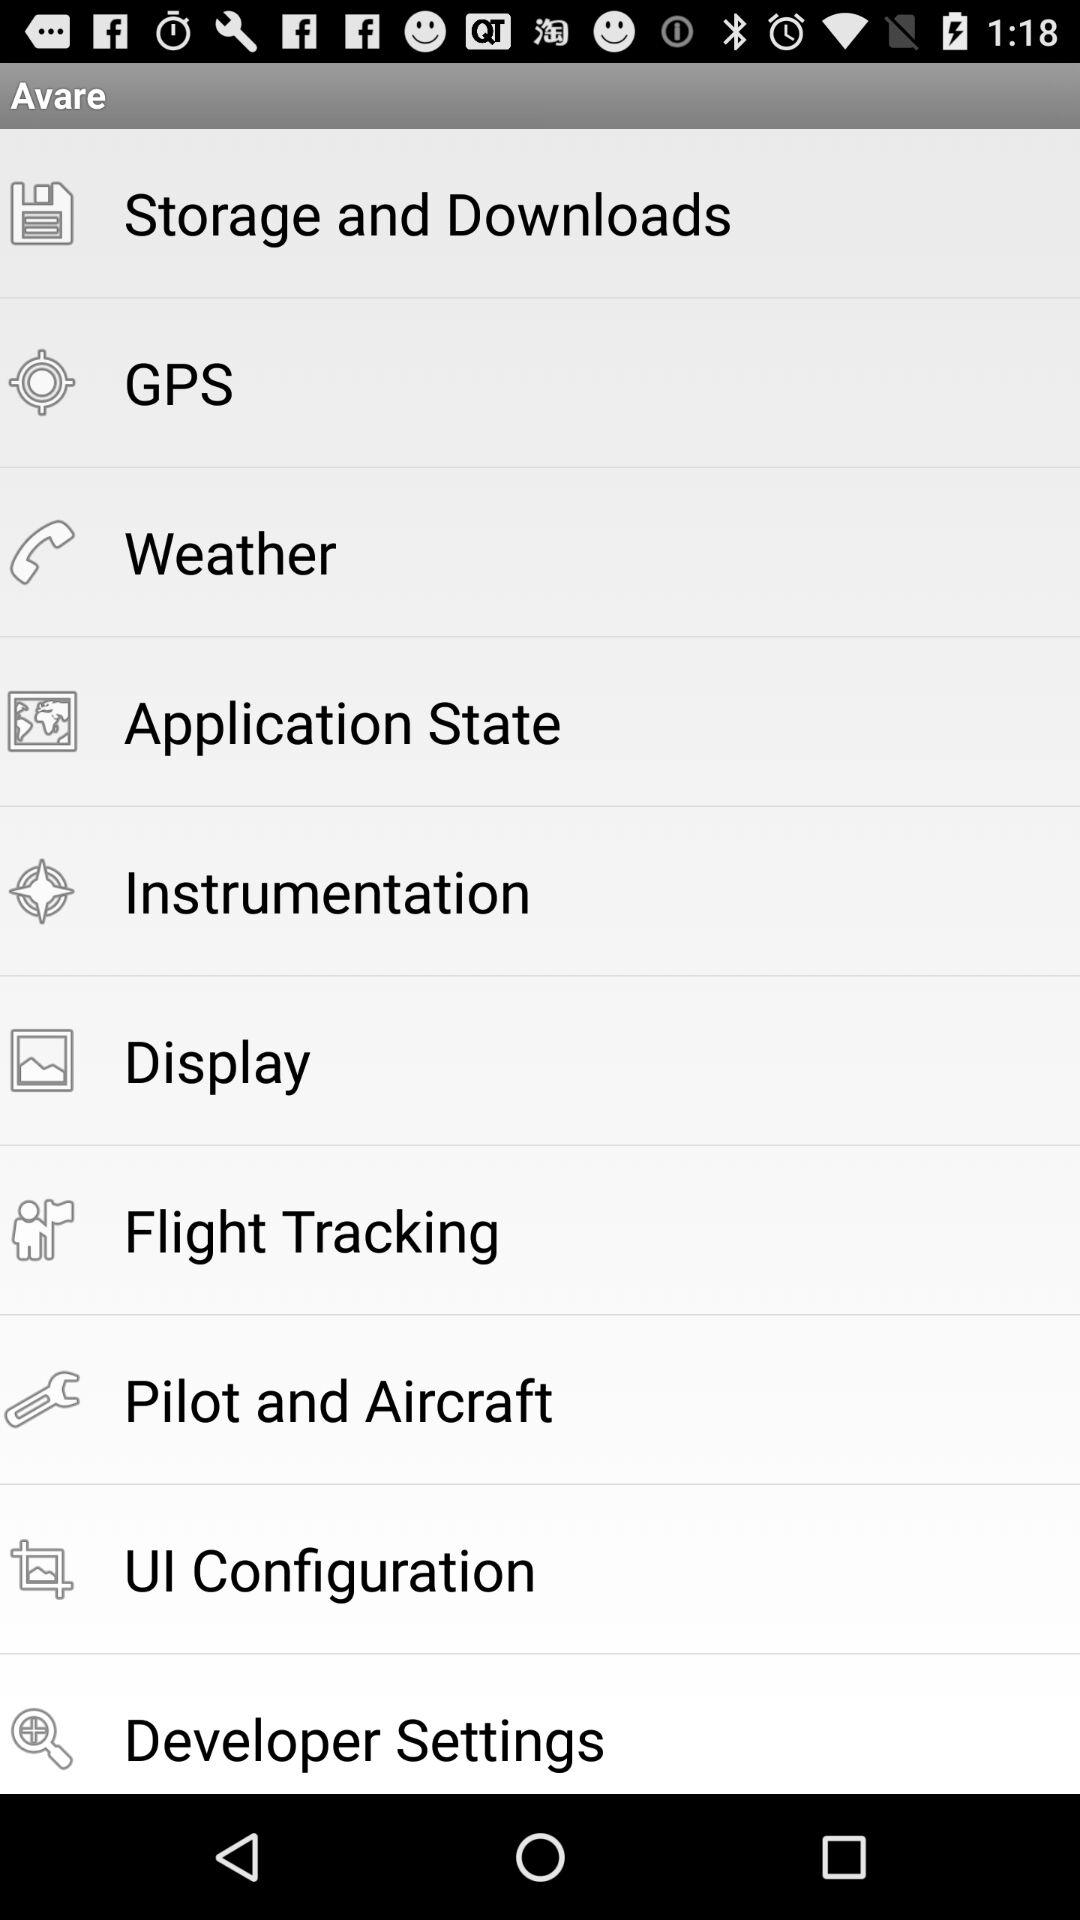 The width and height of the screenshot is (1080, 1920). Describe the element at coordinates (338, 1398) in the screenshot. I see `tap the app below the flight tracking icon` at that location.